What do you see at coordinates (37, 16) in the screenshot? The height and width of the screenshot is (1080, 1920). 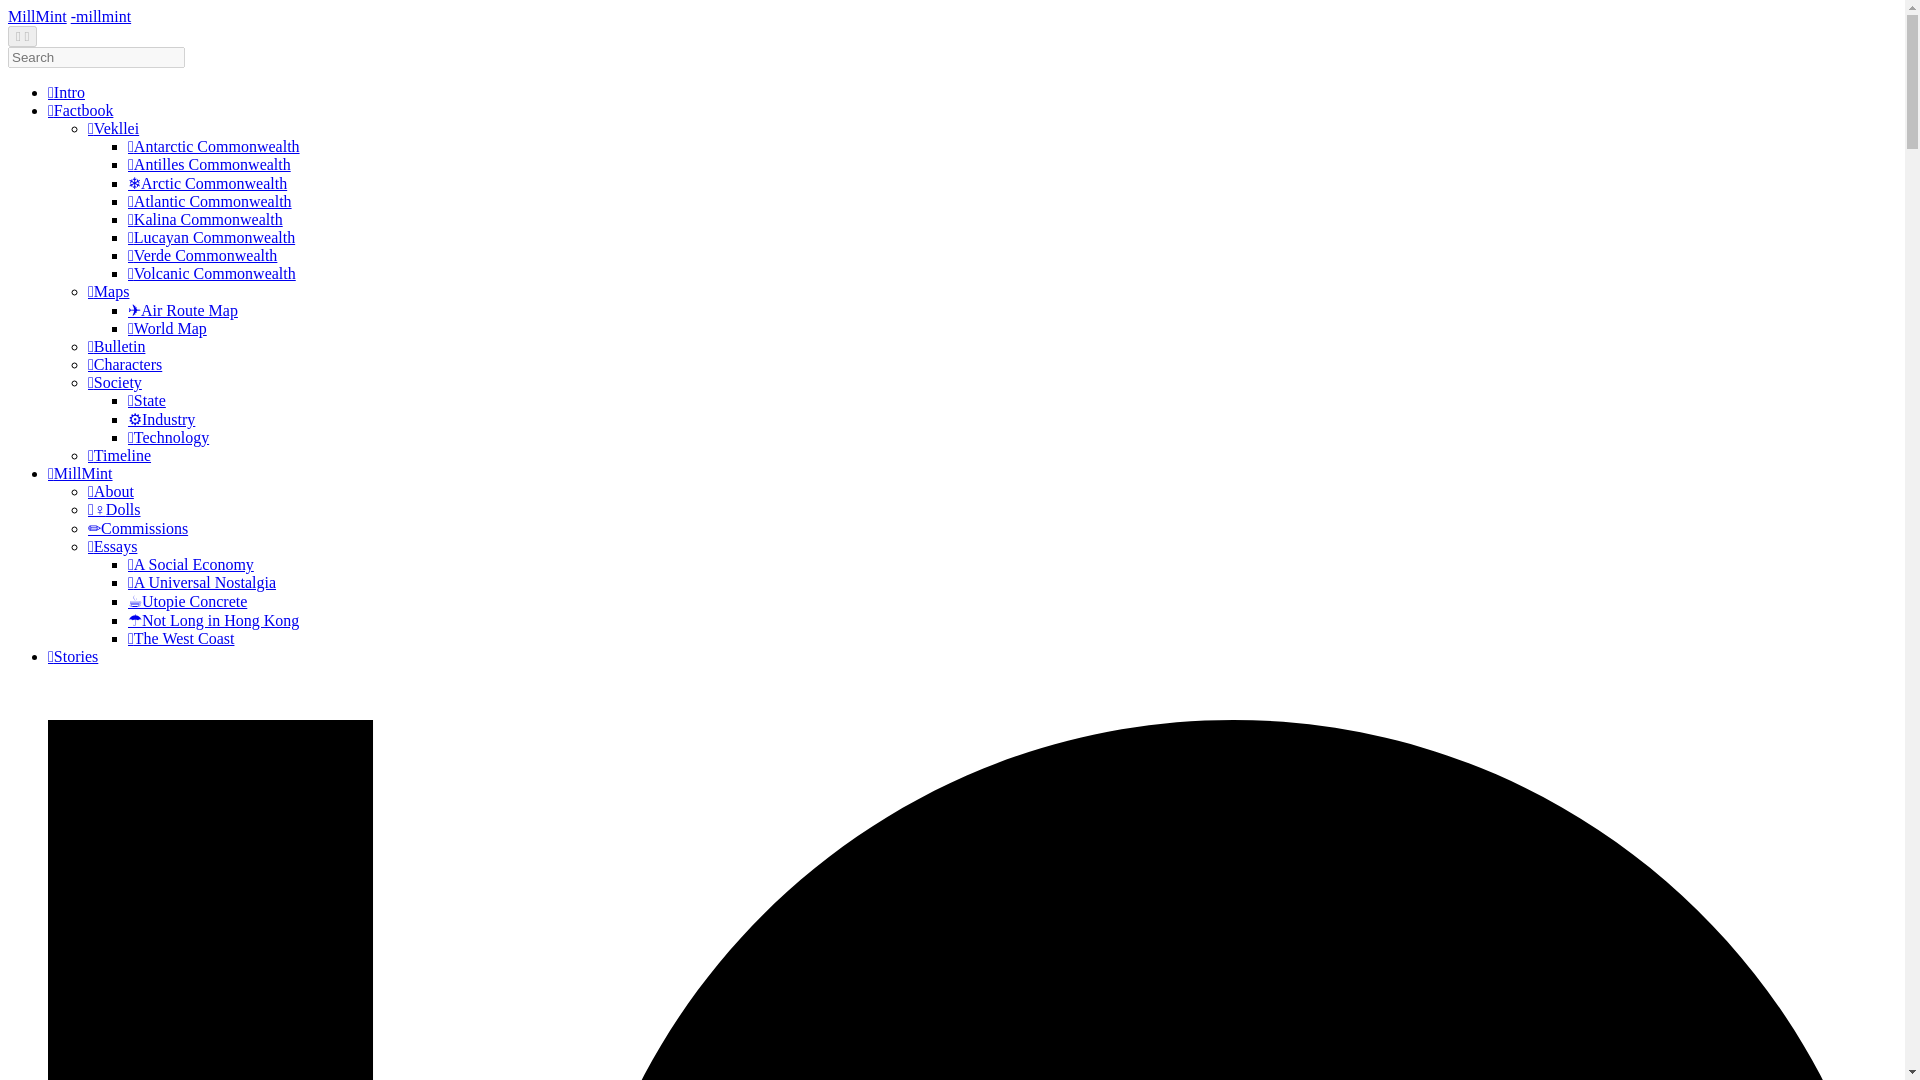 I see `MillMint` at bounding box center [37, 16].